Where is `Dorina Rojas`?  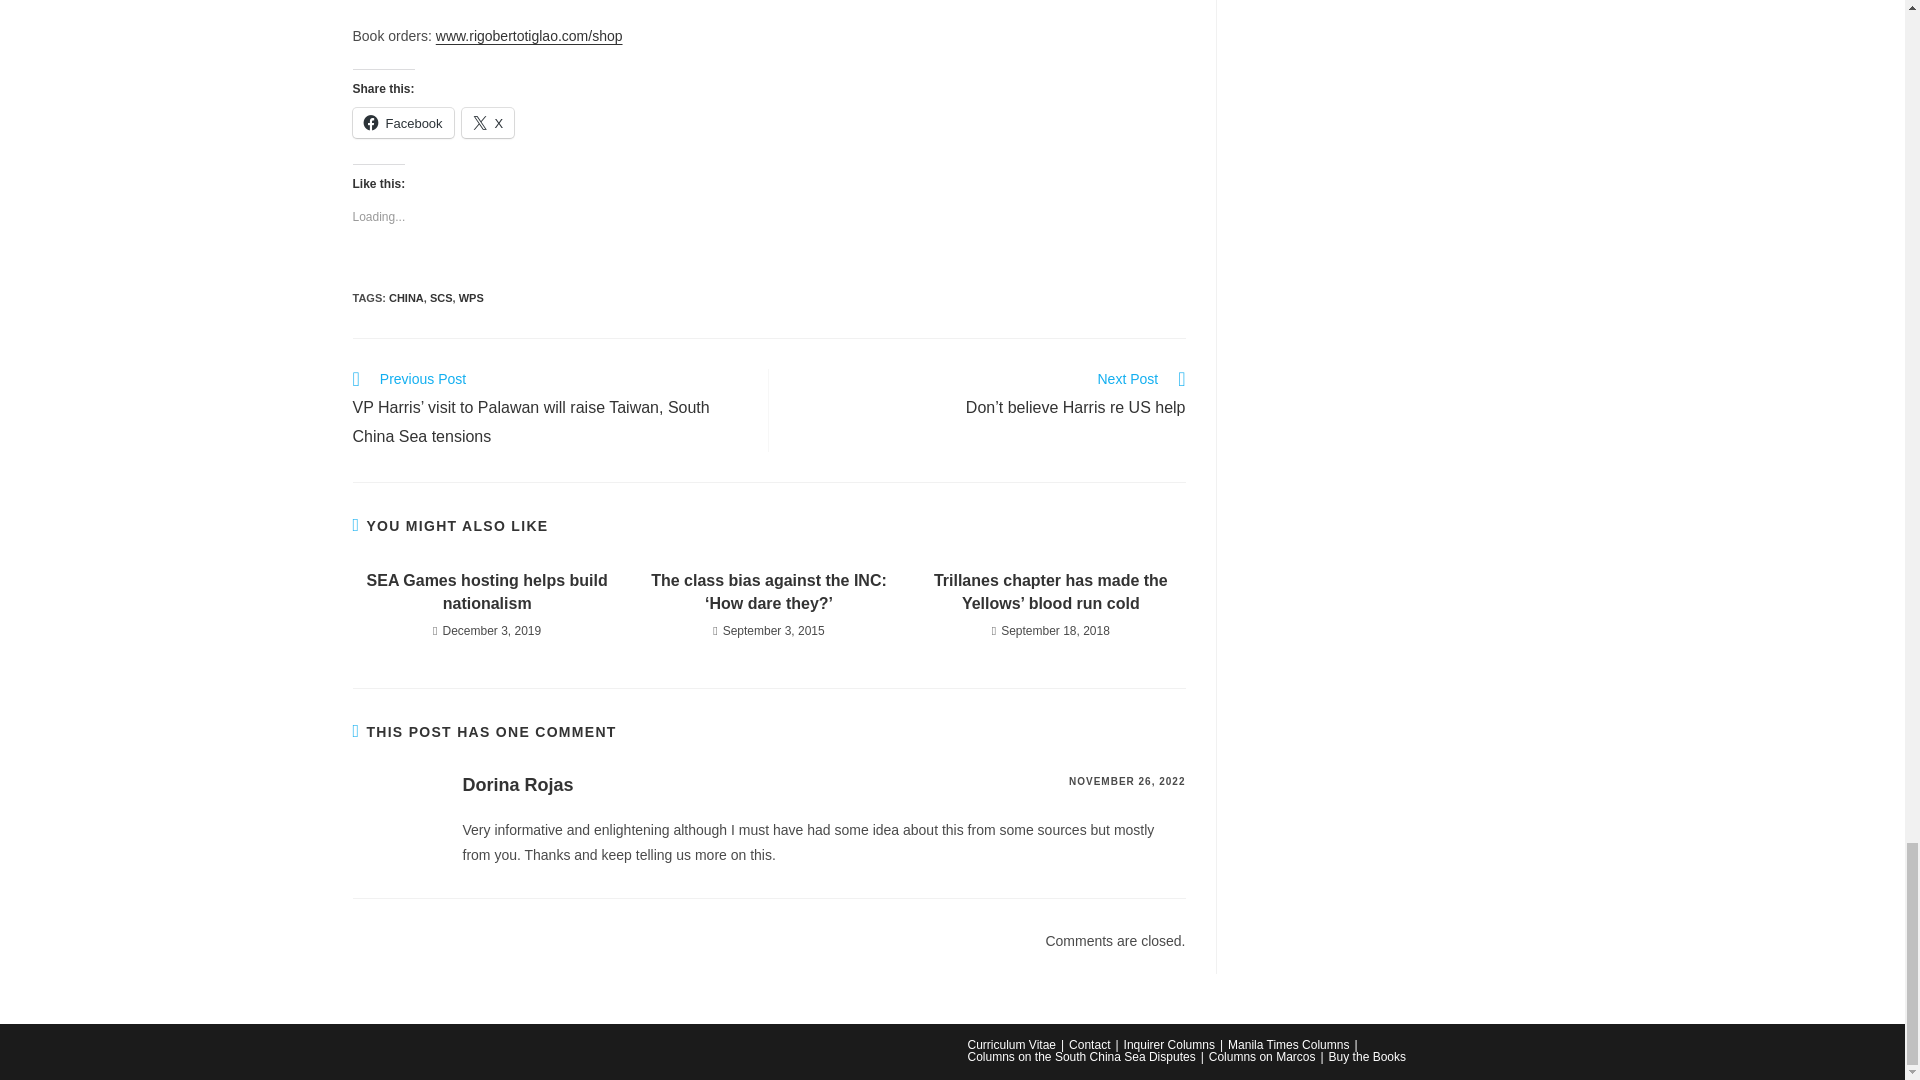
Dorina Rojas is located at coordinates (517, 784).